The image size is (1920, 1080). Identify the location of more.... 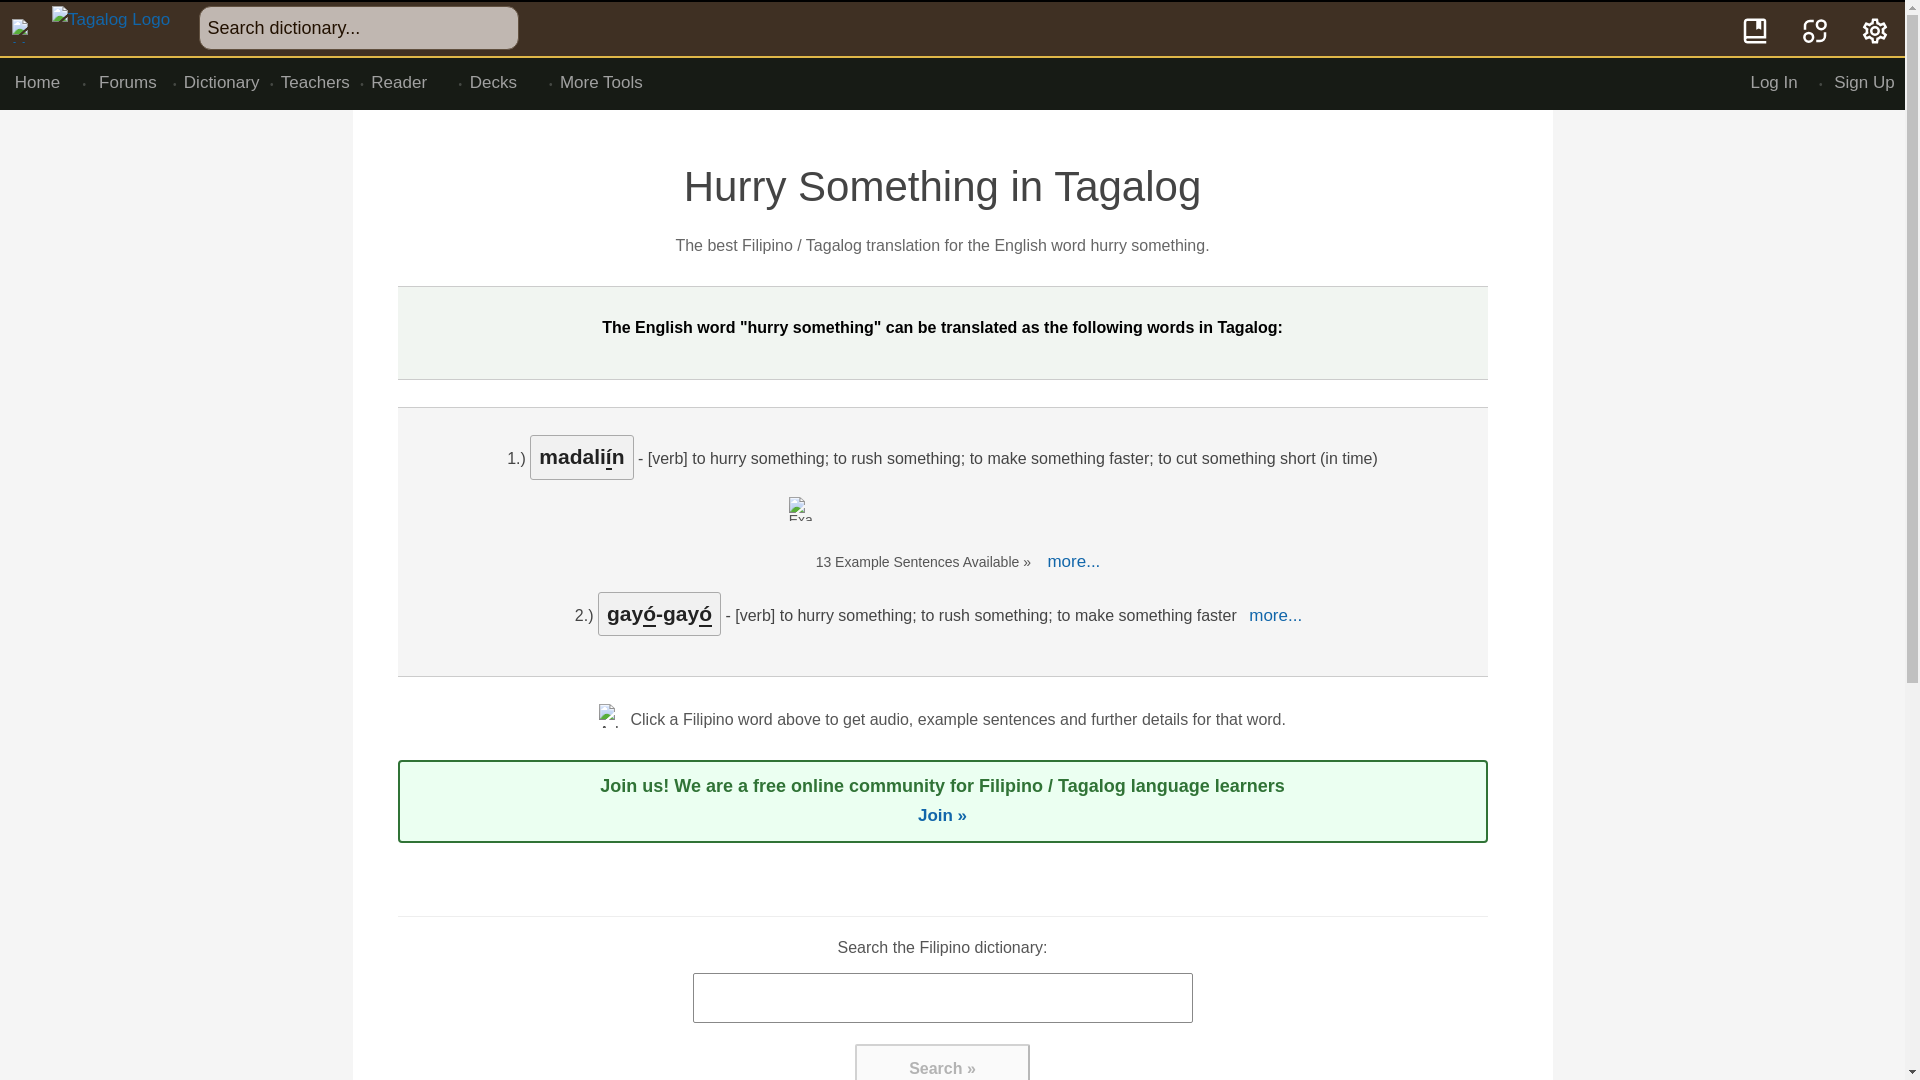
(1072, 562).